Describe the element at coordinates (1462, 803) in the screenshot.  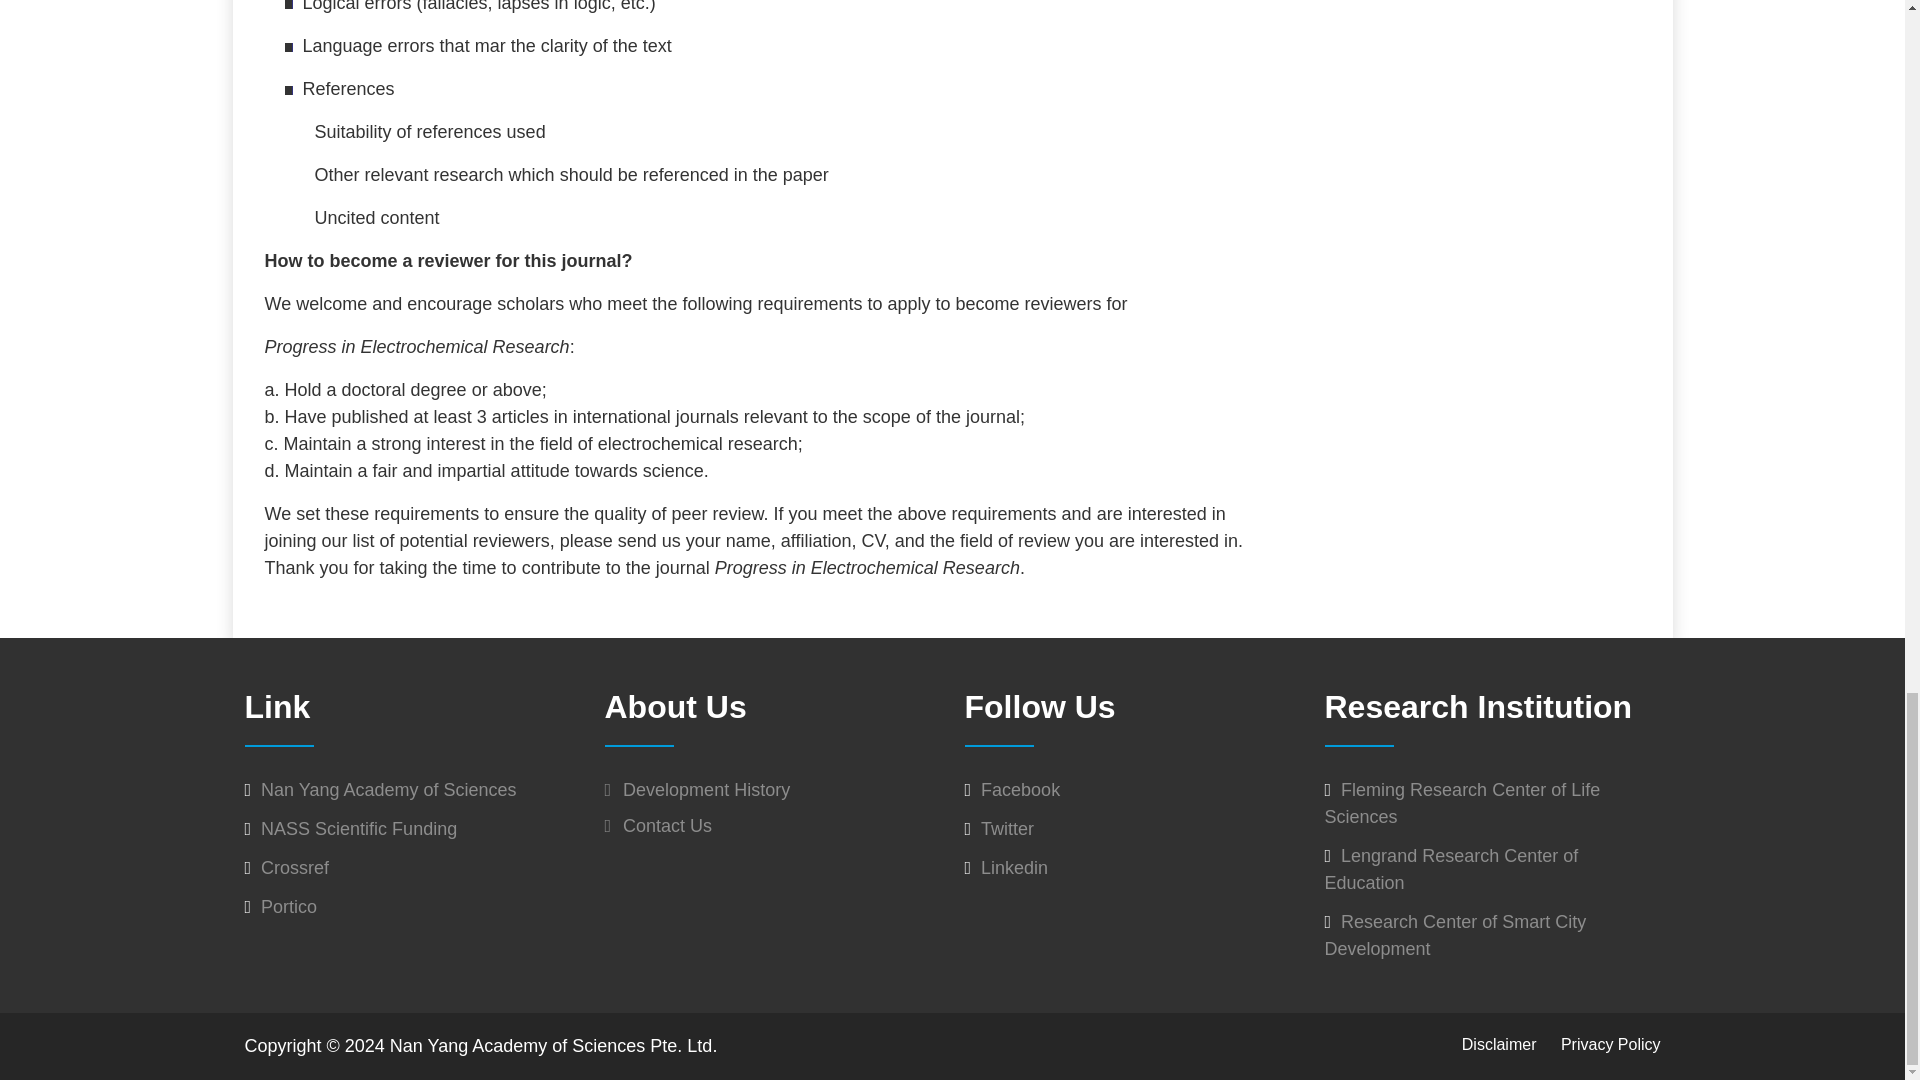
I see `Fleming Research Center of Life Sciences` at that location.